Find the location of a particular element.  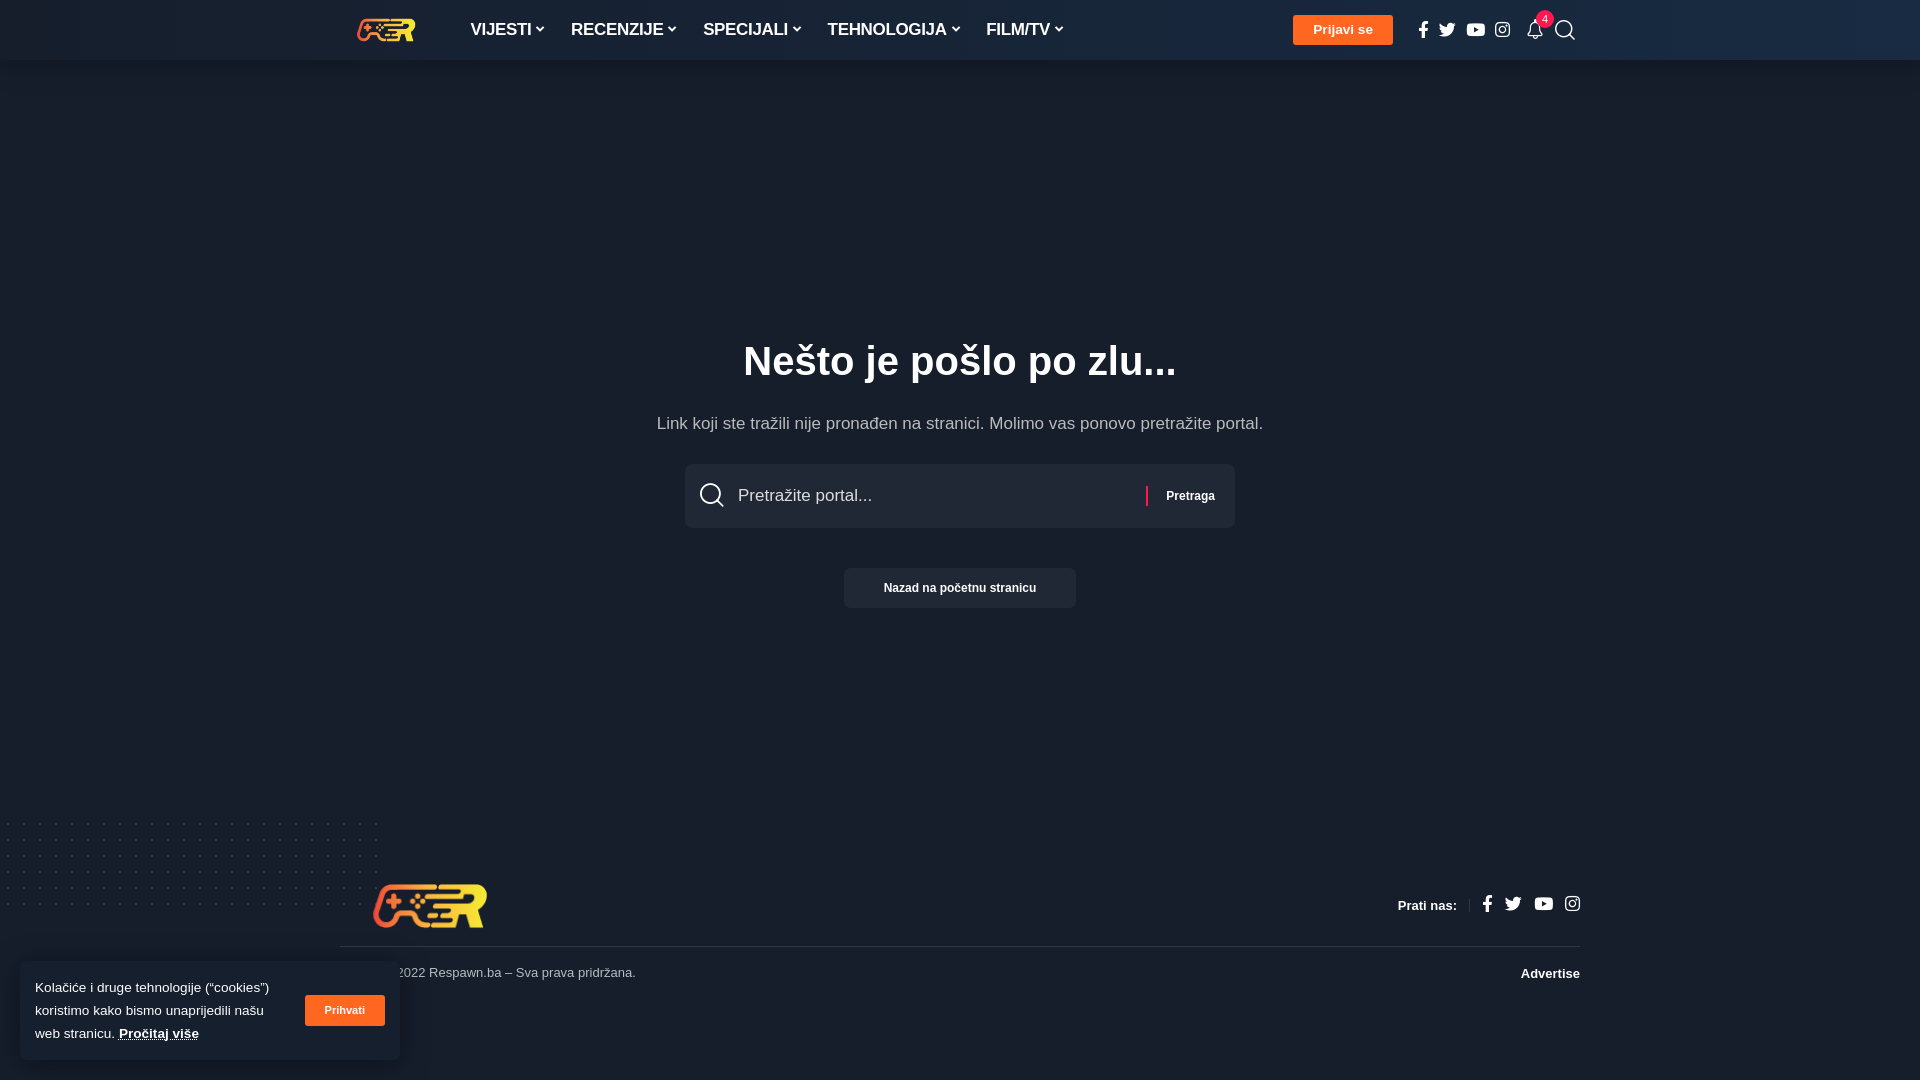

Prihvati is located at coordinates (345, 1010).